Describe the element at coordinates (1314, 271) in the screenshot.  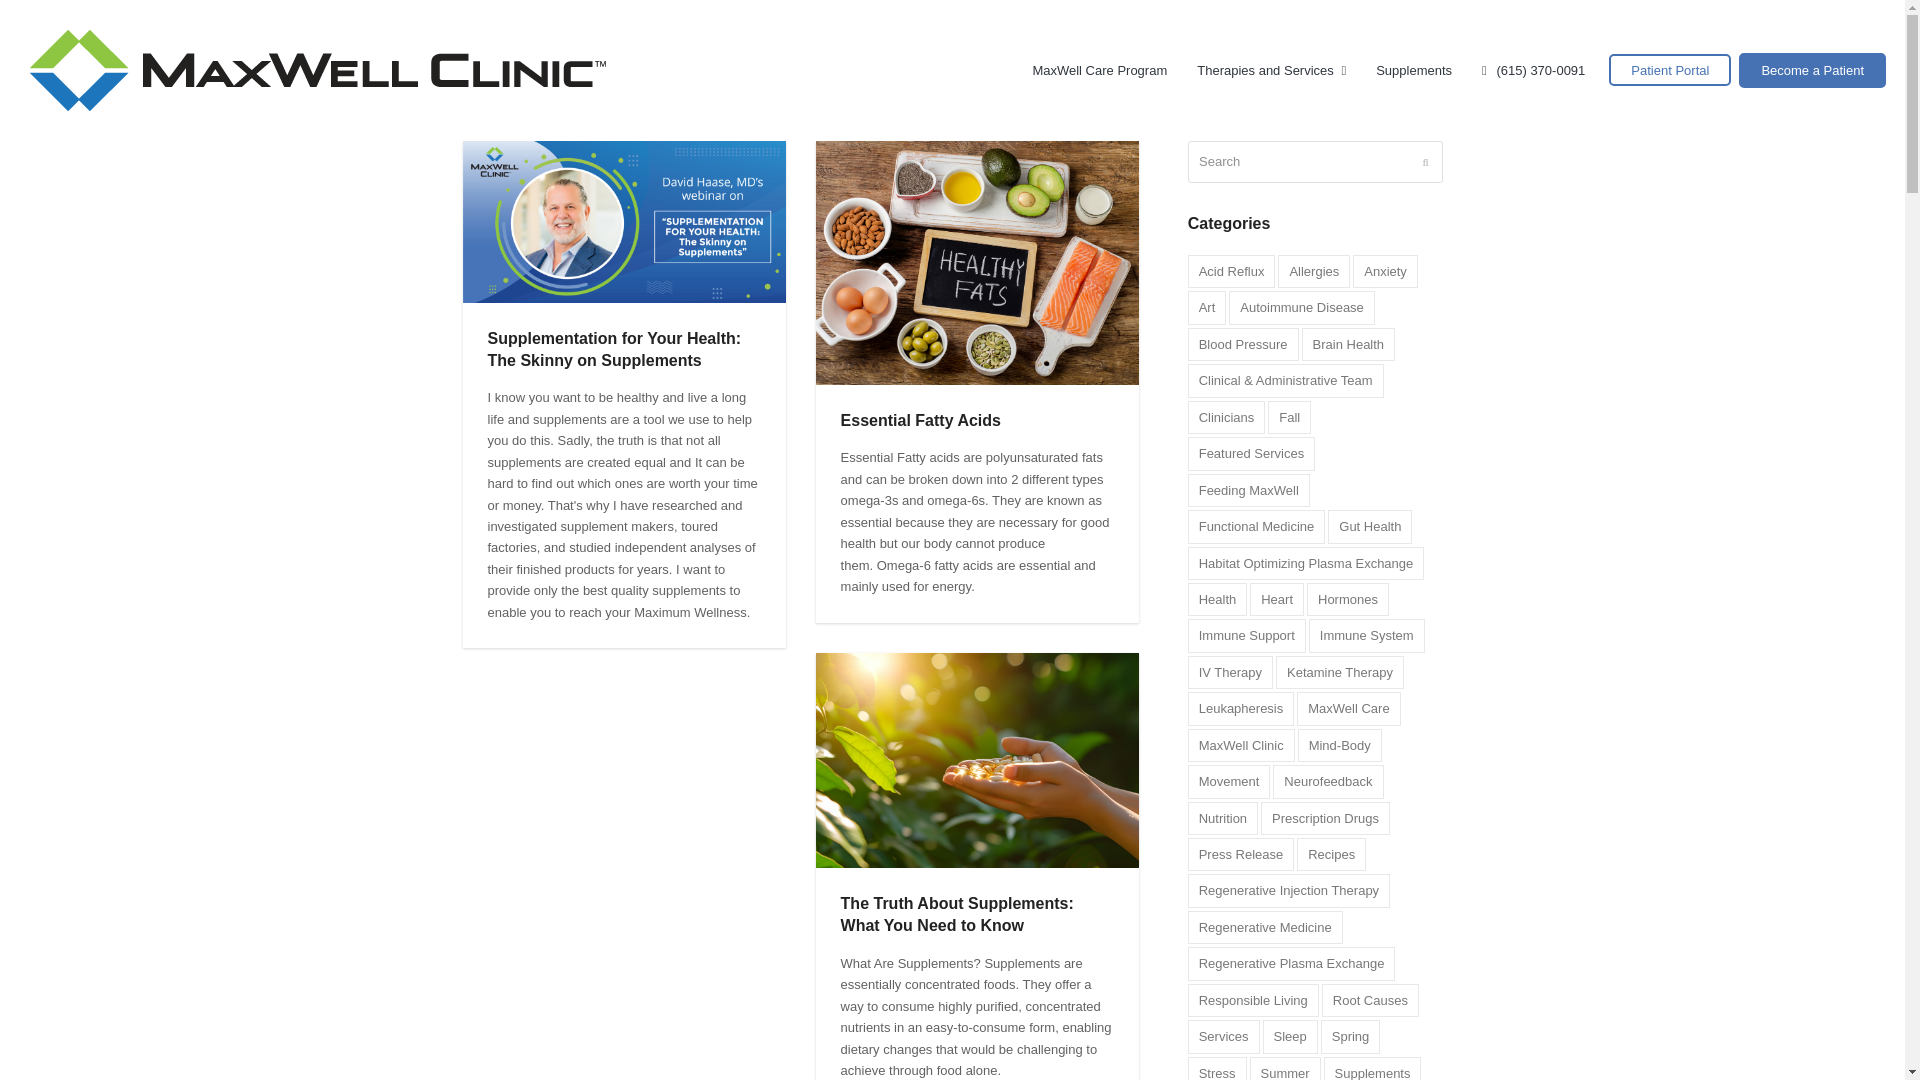
I see `Allergies` at that location.